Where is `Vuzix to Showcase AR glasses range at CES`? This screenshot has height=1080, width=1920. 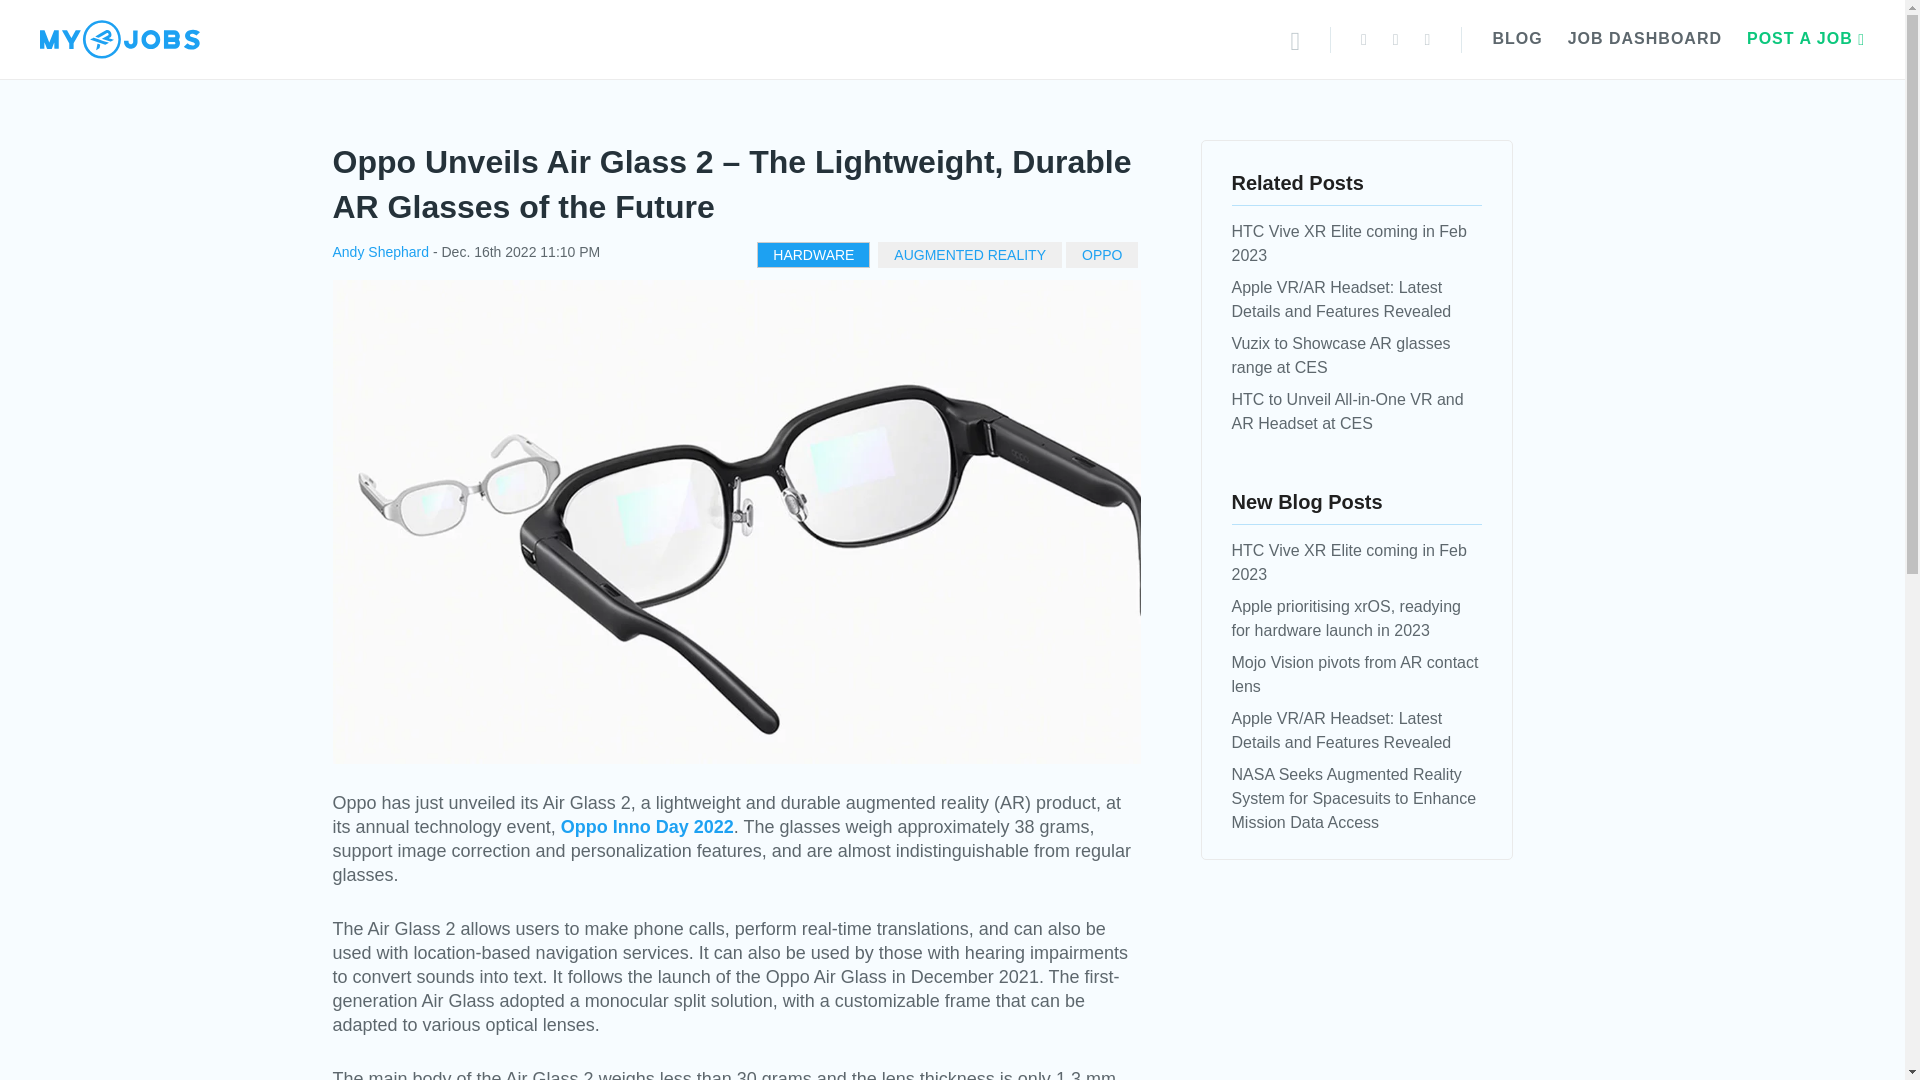 Vuzix to Showcase AR glasses range at CES is located at coordinates (1342, 354).